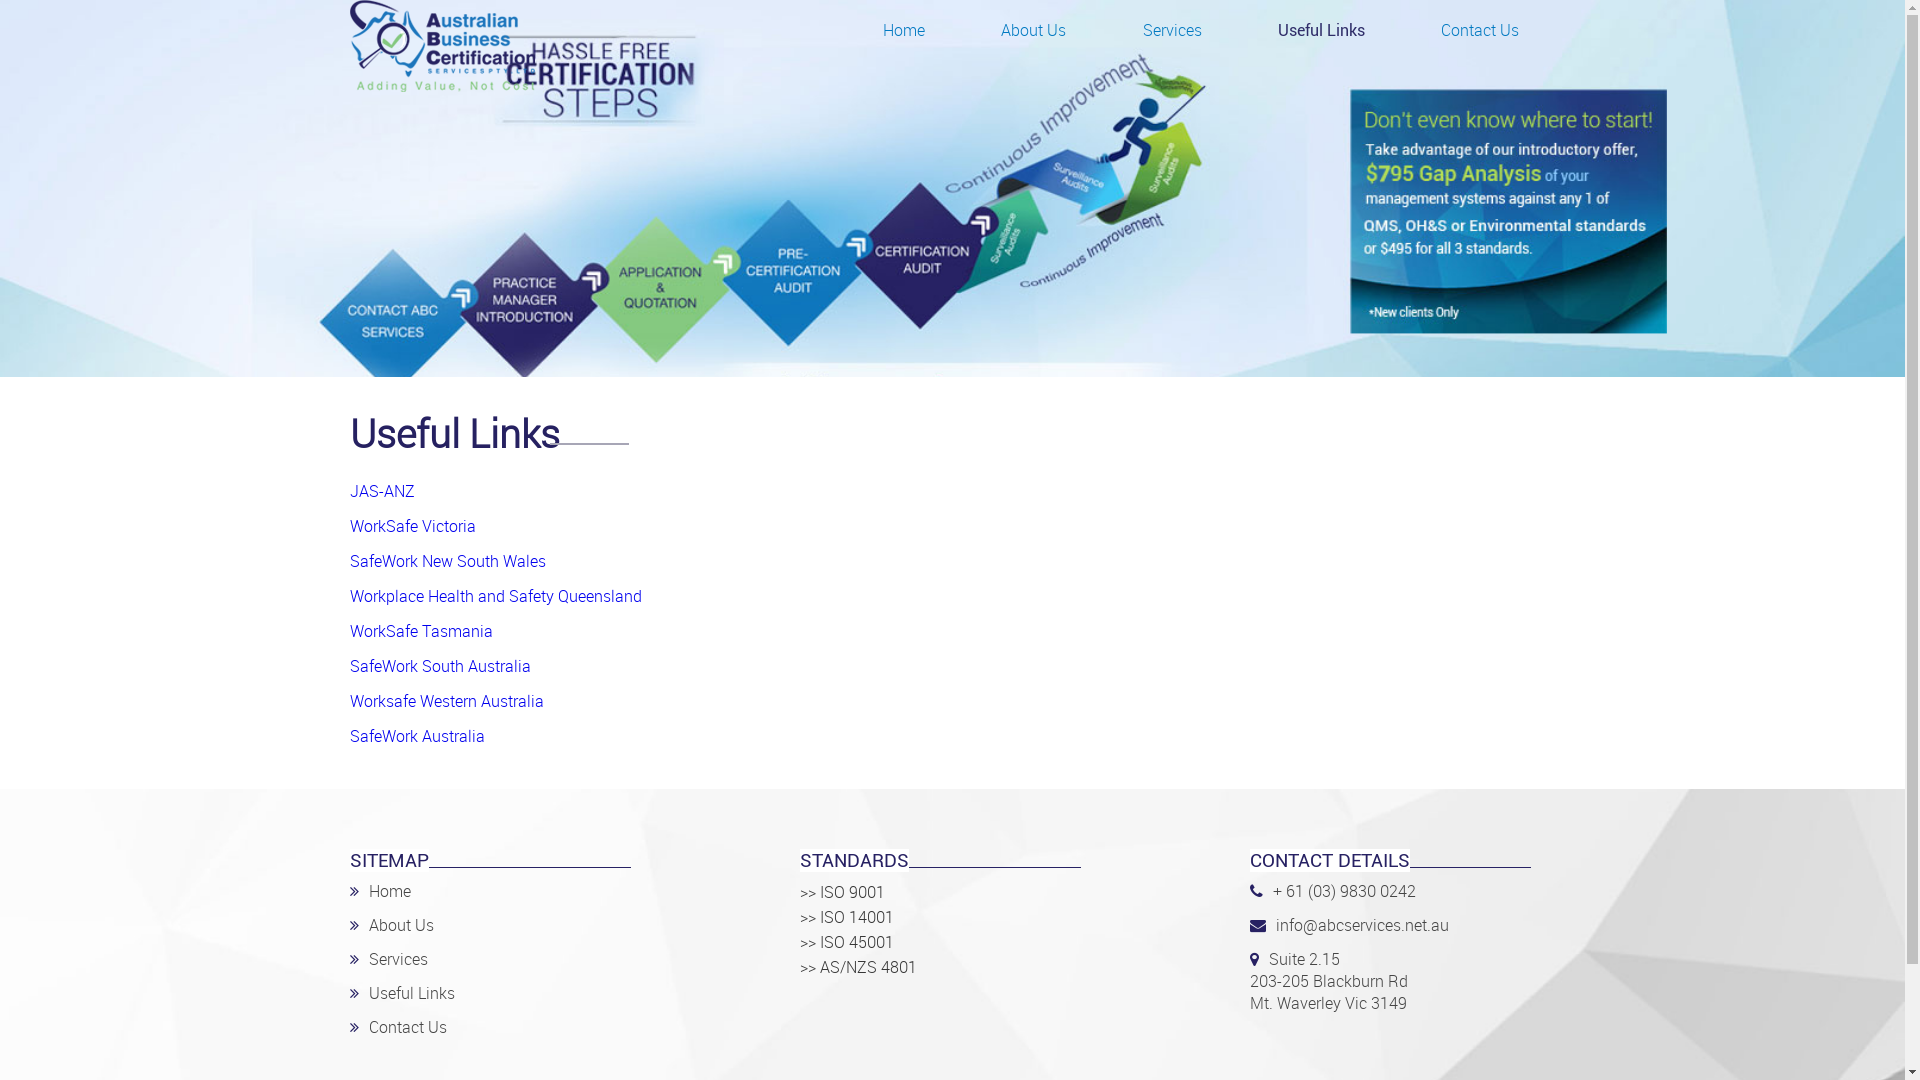  I want to click on SafeWork New South Wales, so click(448, 561).